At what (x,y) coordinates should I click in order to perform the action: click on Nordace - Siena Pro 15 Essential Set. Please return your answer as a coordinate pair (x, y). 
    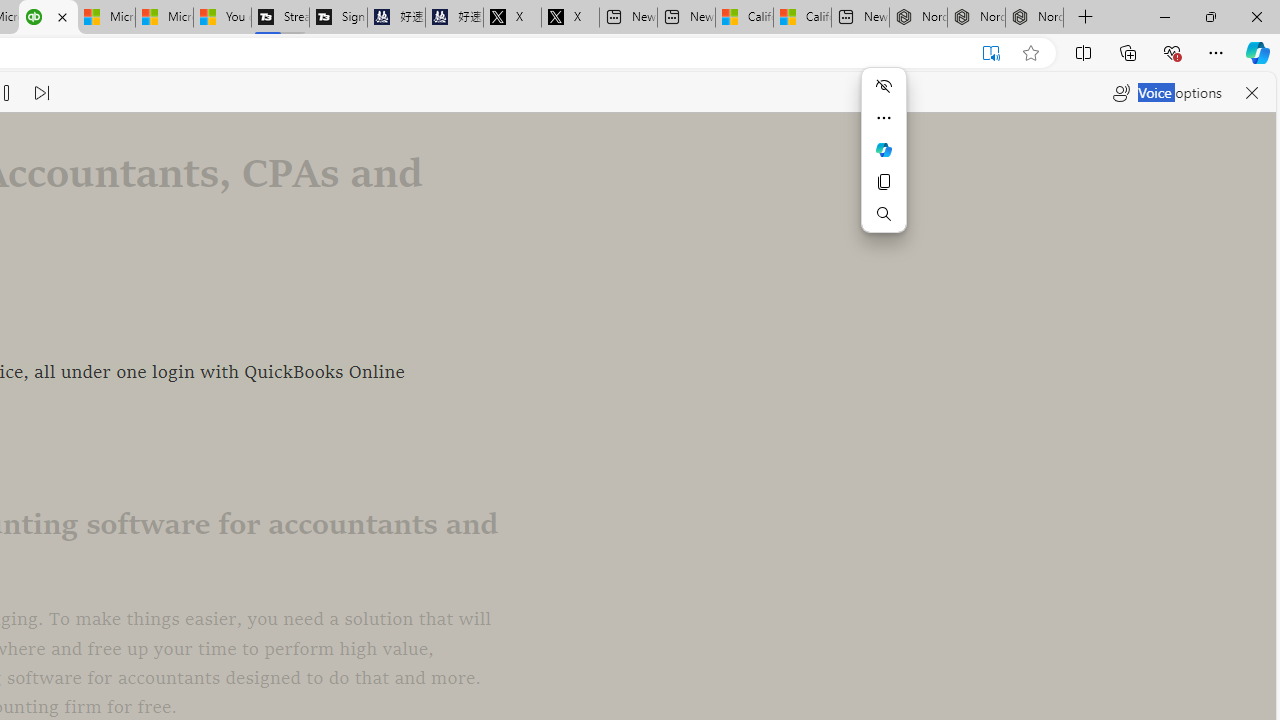
    Looking at the image, I should click on (1034, 18).